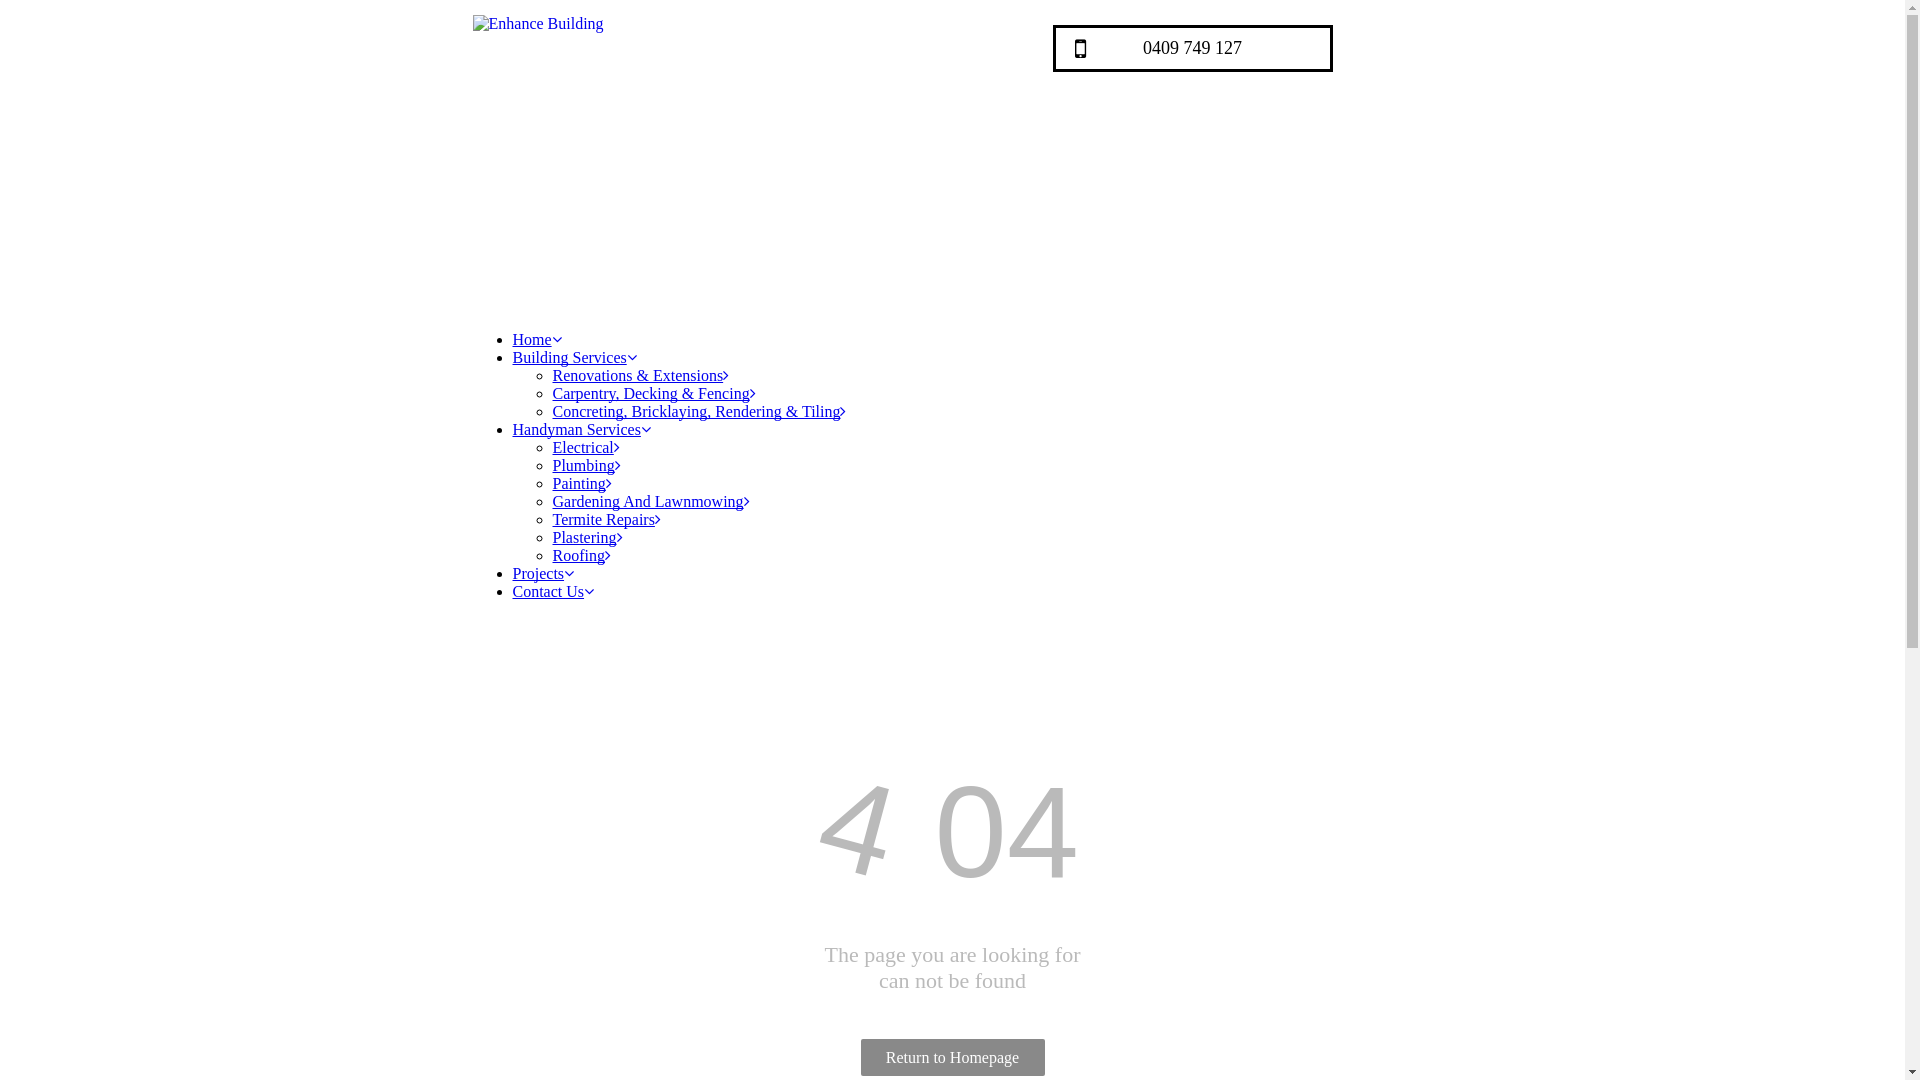 The image size is (1920, 1080). I want to click on Plumbing, so click(586, 466).